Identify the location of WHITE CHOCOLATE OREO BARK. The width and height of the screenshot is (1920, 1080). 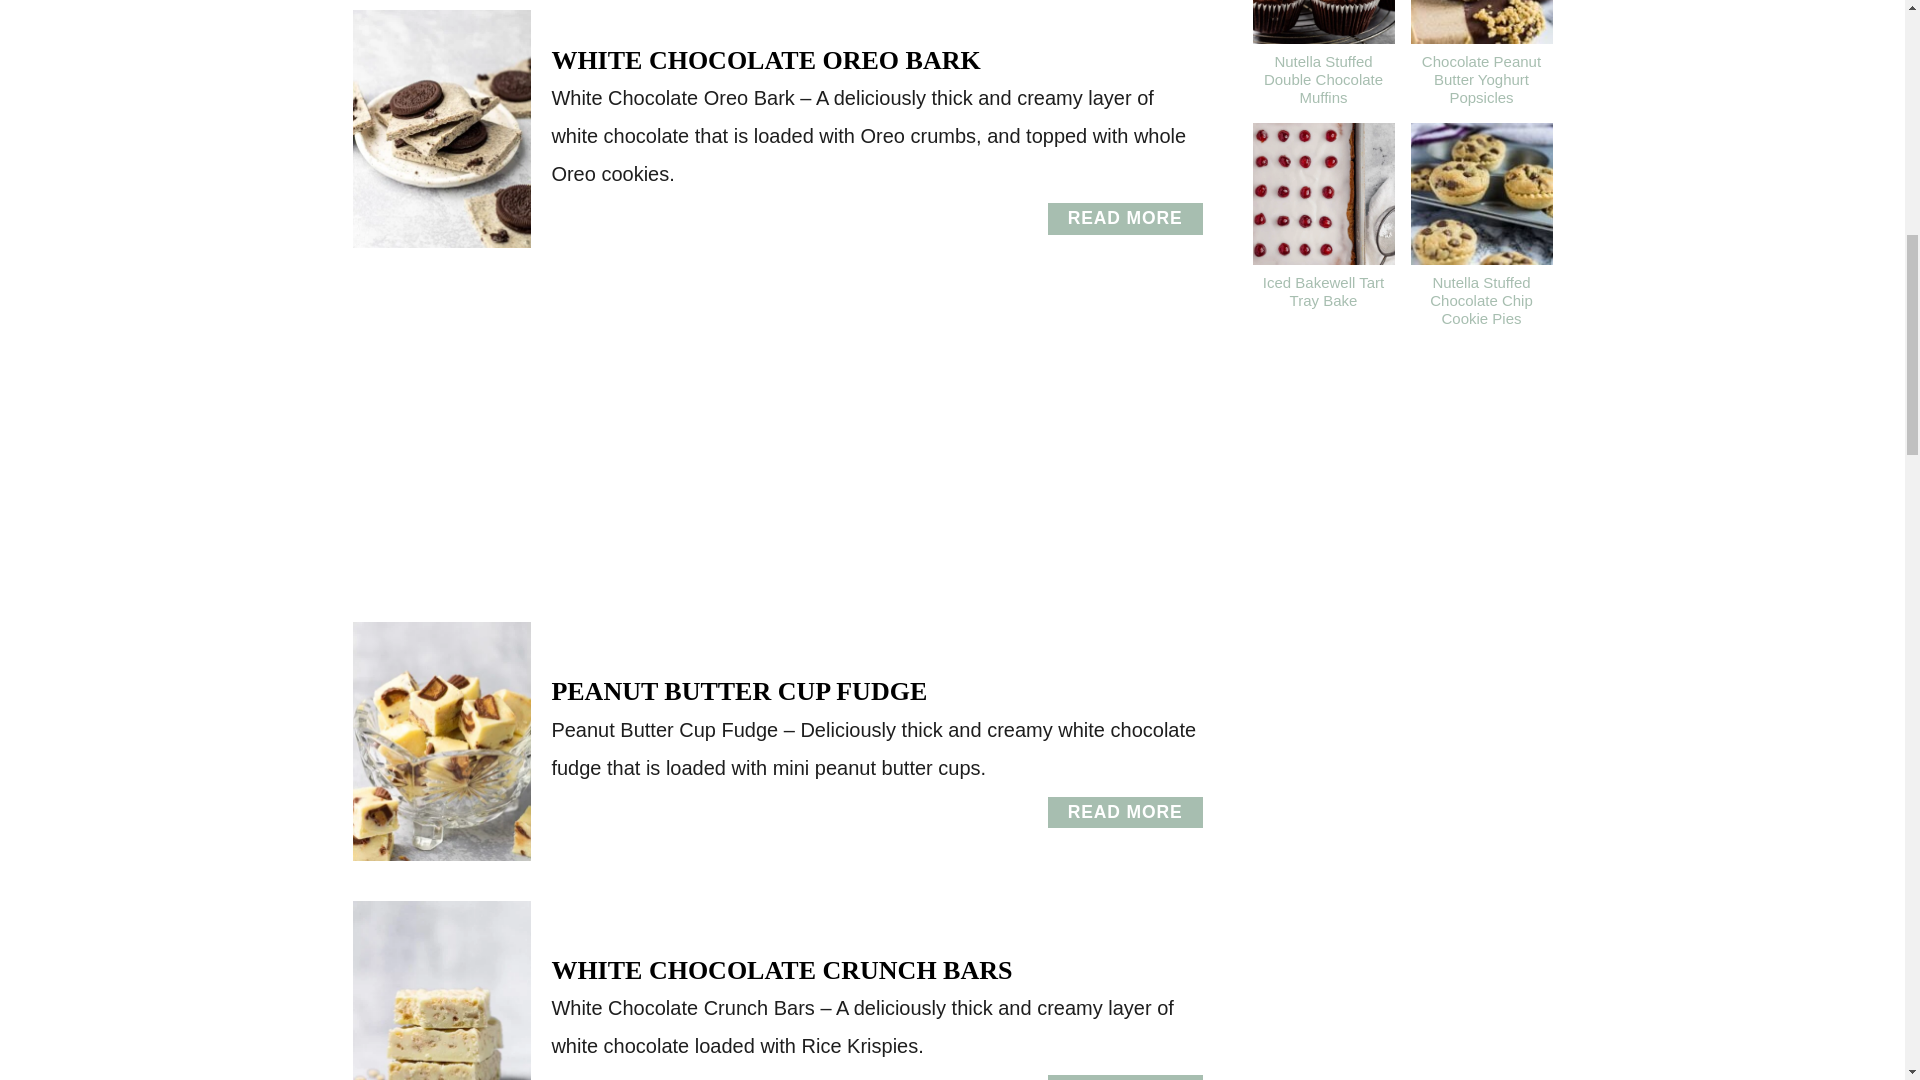
(765, 60).